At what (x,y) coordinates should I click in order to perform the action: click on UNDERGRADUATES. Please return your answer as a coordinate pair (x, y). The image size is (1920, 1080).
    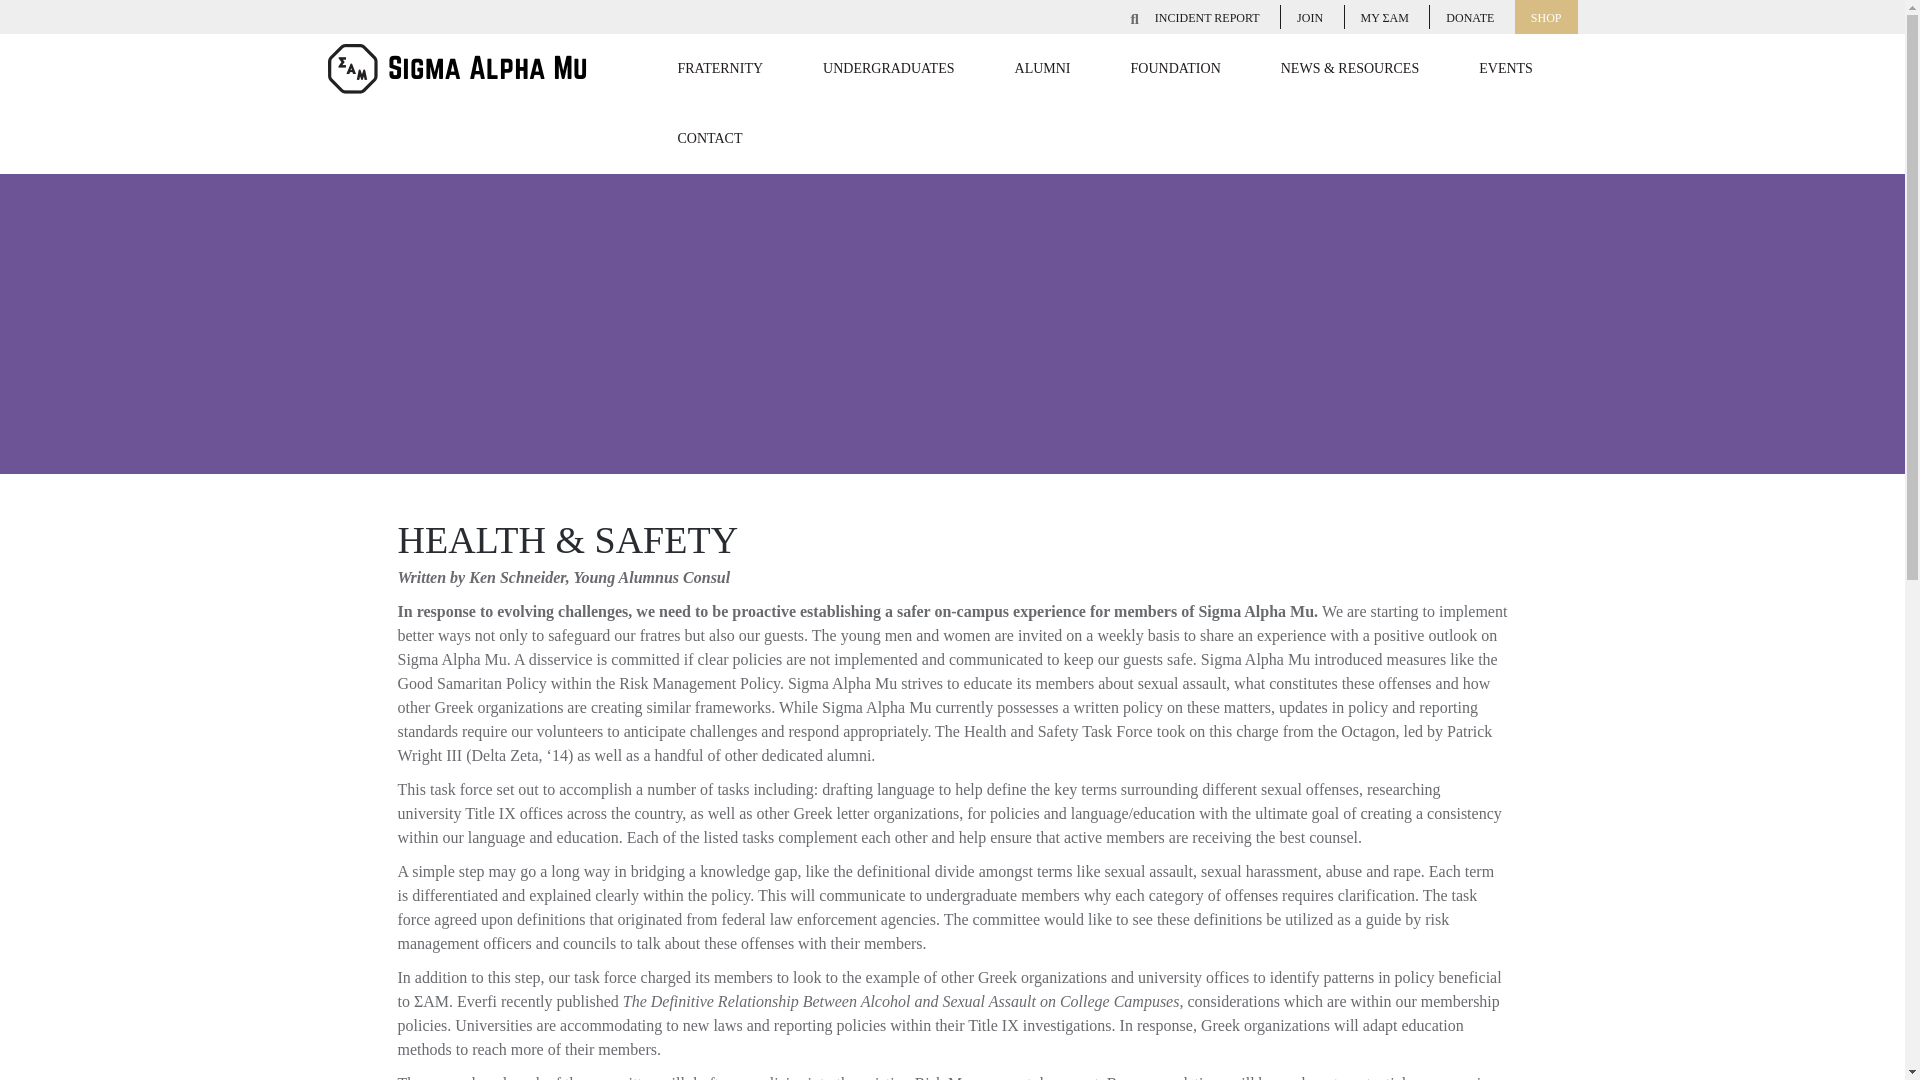
    Looking at the image, I should click on (888, 68).